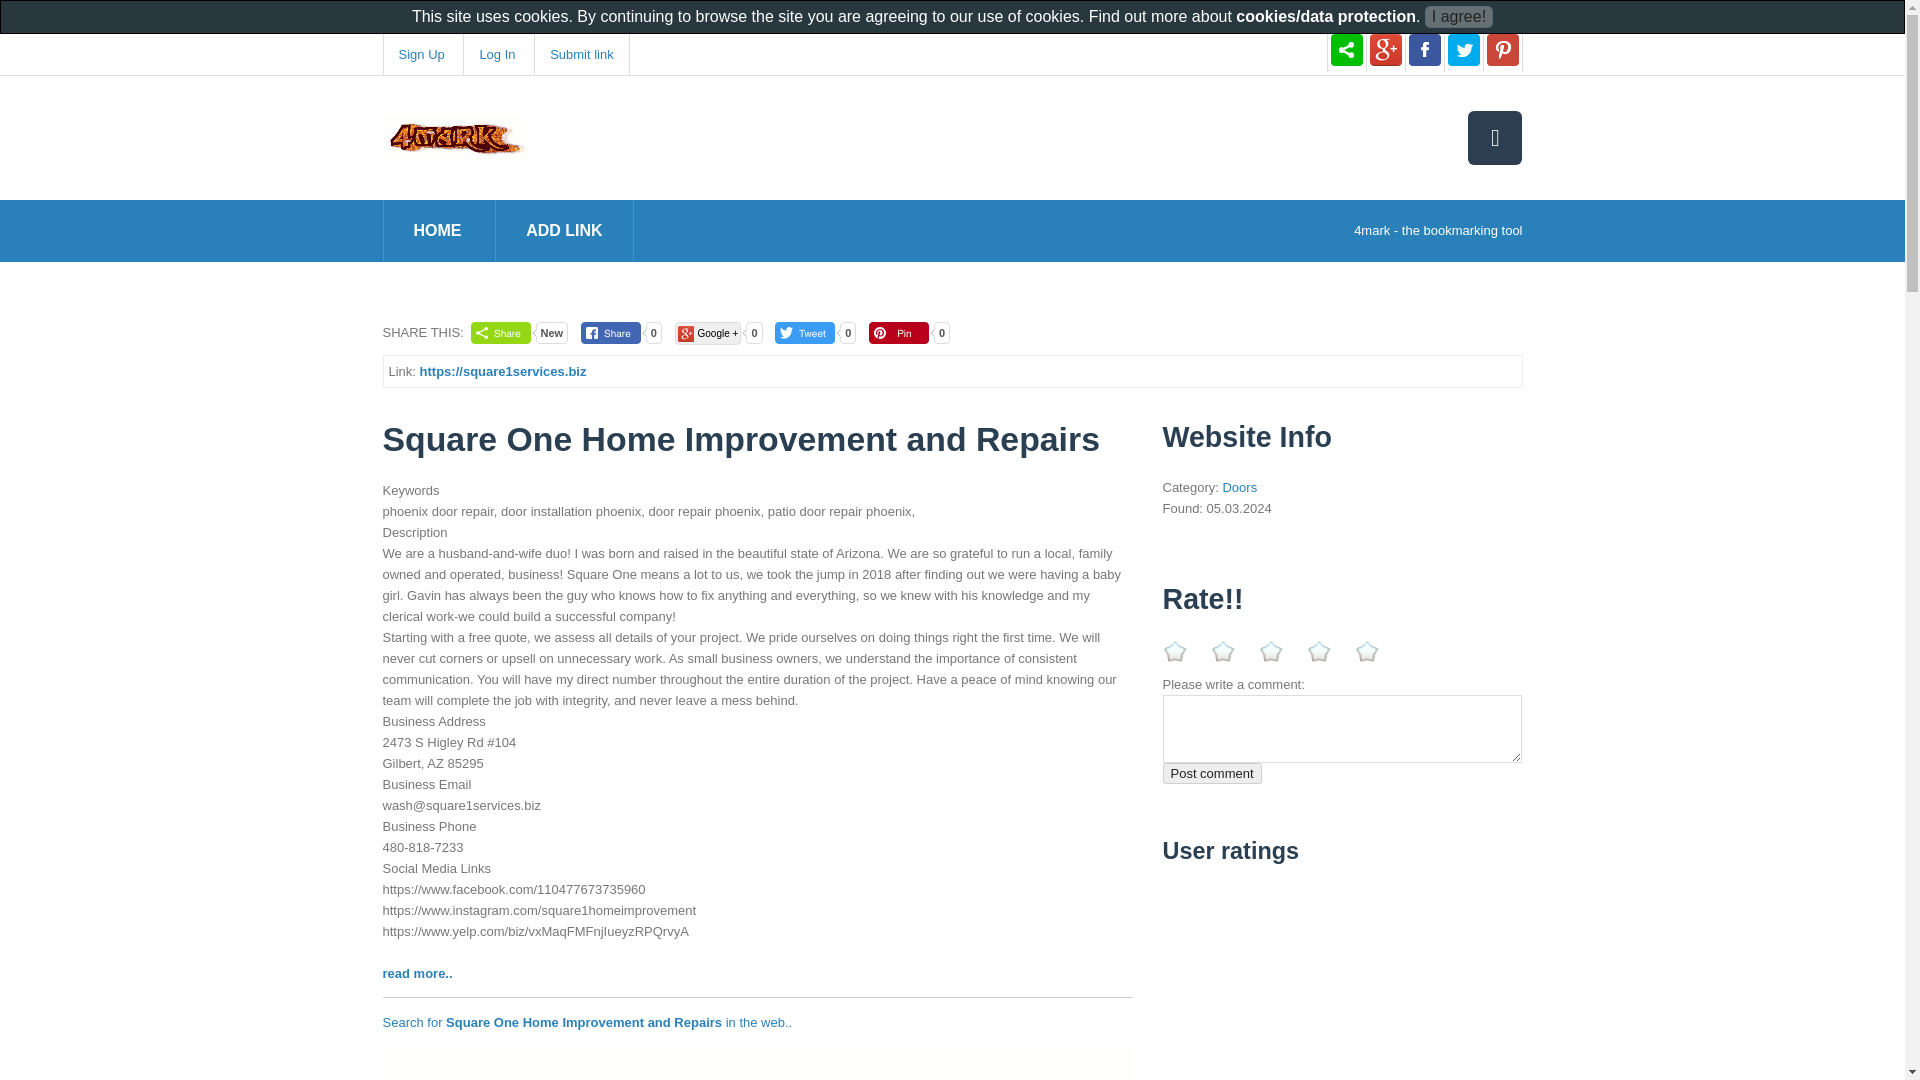 The width and height of the screenshot is (1920, 1080). What do you see at coordinates (438, 230) in the screenshot?
I see `HOME` at bounding box center [438, 230].